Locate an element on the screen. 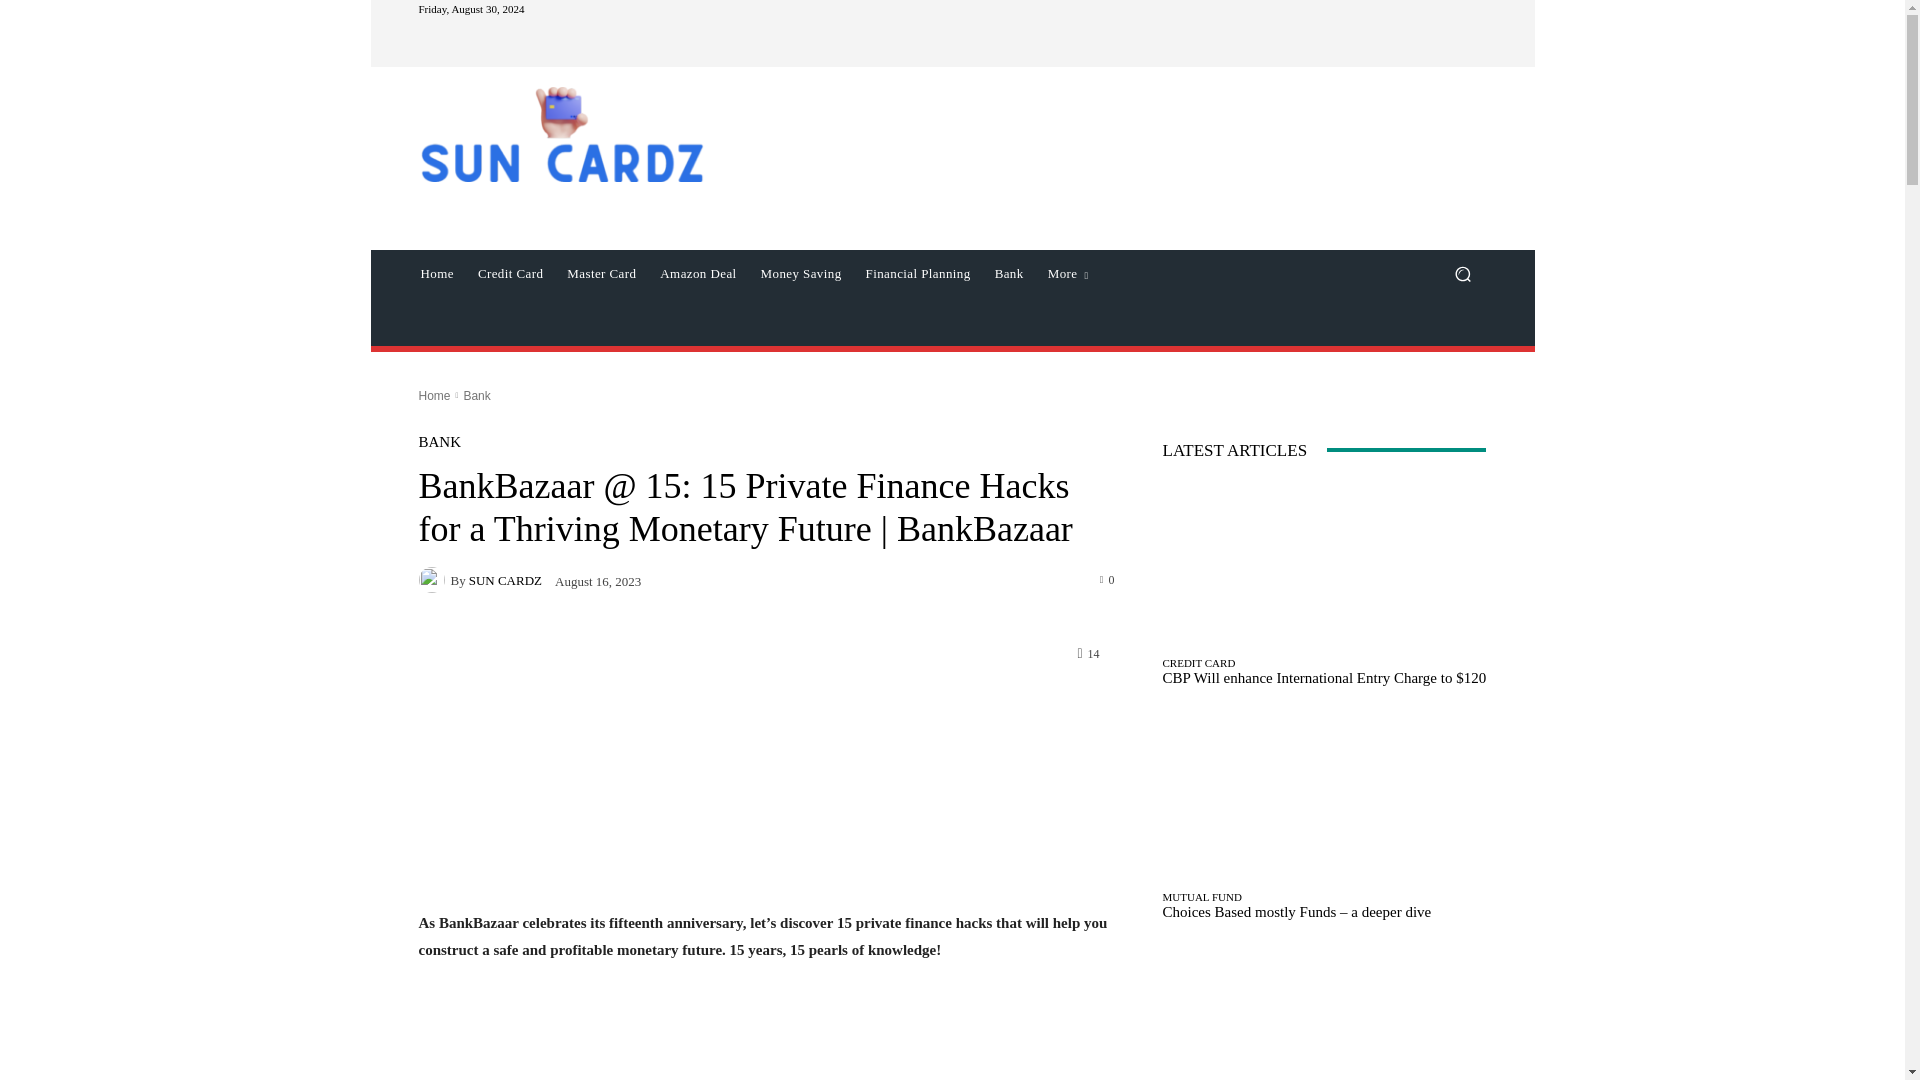 The height and width of the screenshot is (1080, 1920). Financial Planning is located at coordinates (918, 274).